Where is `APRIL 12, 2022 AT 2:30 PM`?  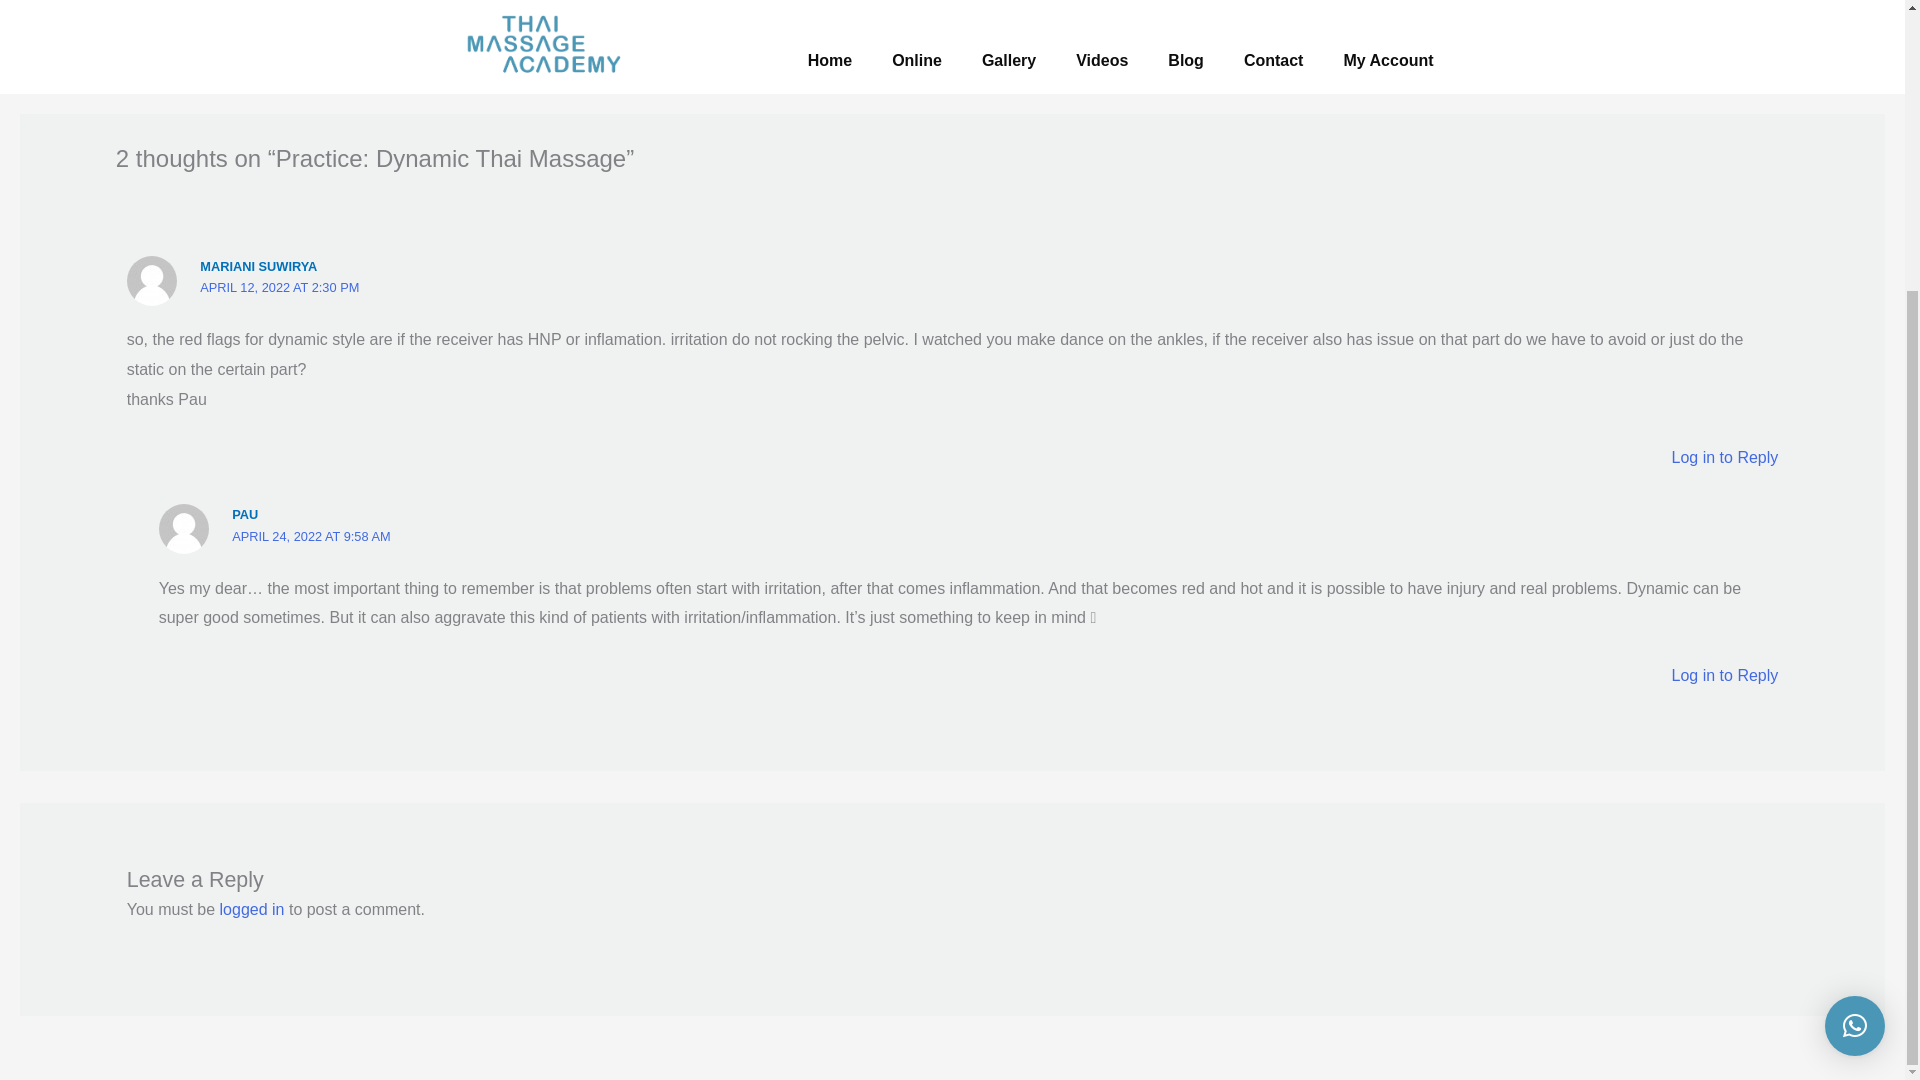 APRIL 12, 2022 AT 2:30 PM is located at coordinates (279, 286).